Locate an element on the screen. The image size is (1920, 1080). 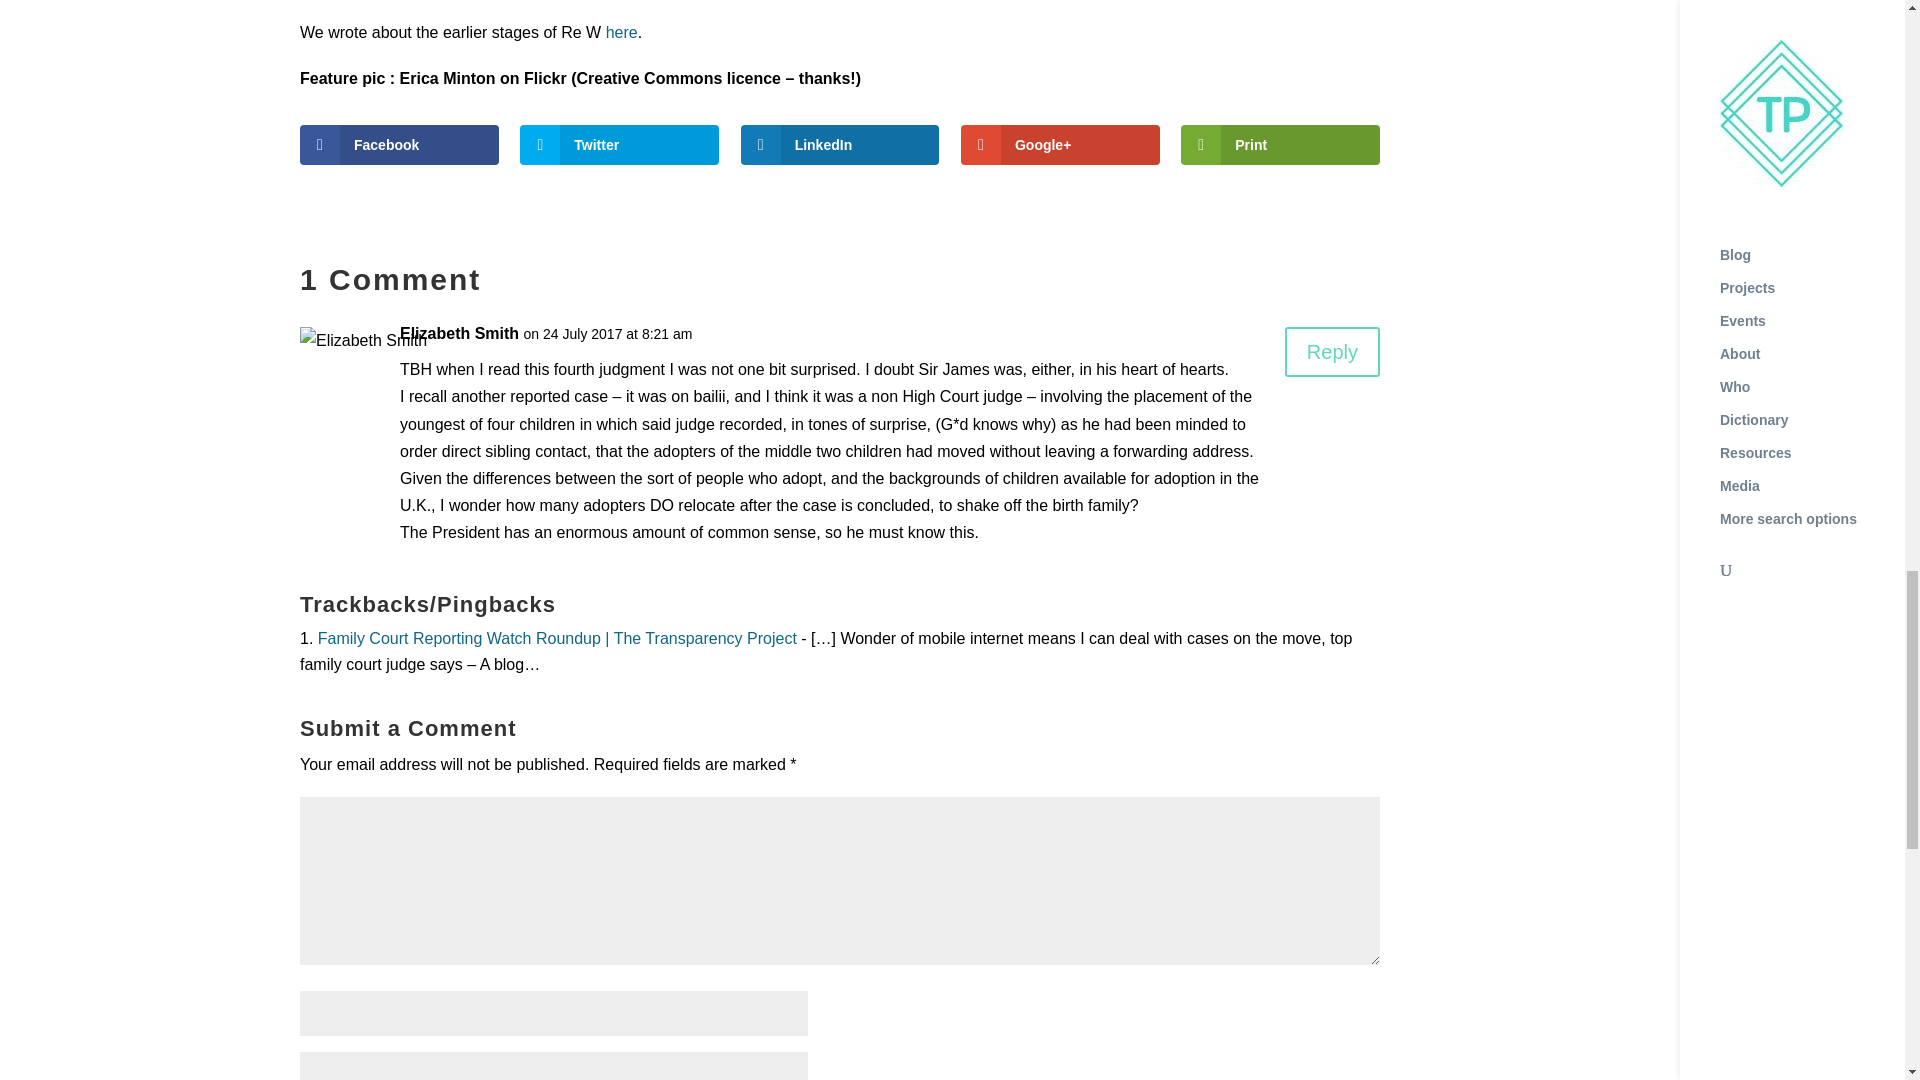
Facebook is located at coordinates (399, 145).